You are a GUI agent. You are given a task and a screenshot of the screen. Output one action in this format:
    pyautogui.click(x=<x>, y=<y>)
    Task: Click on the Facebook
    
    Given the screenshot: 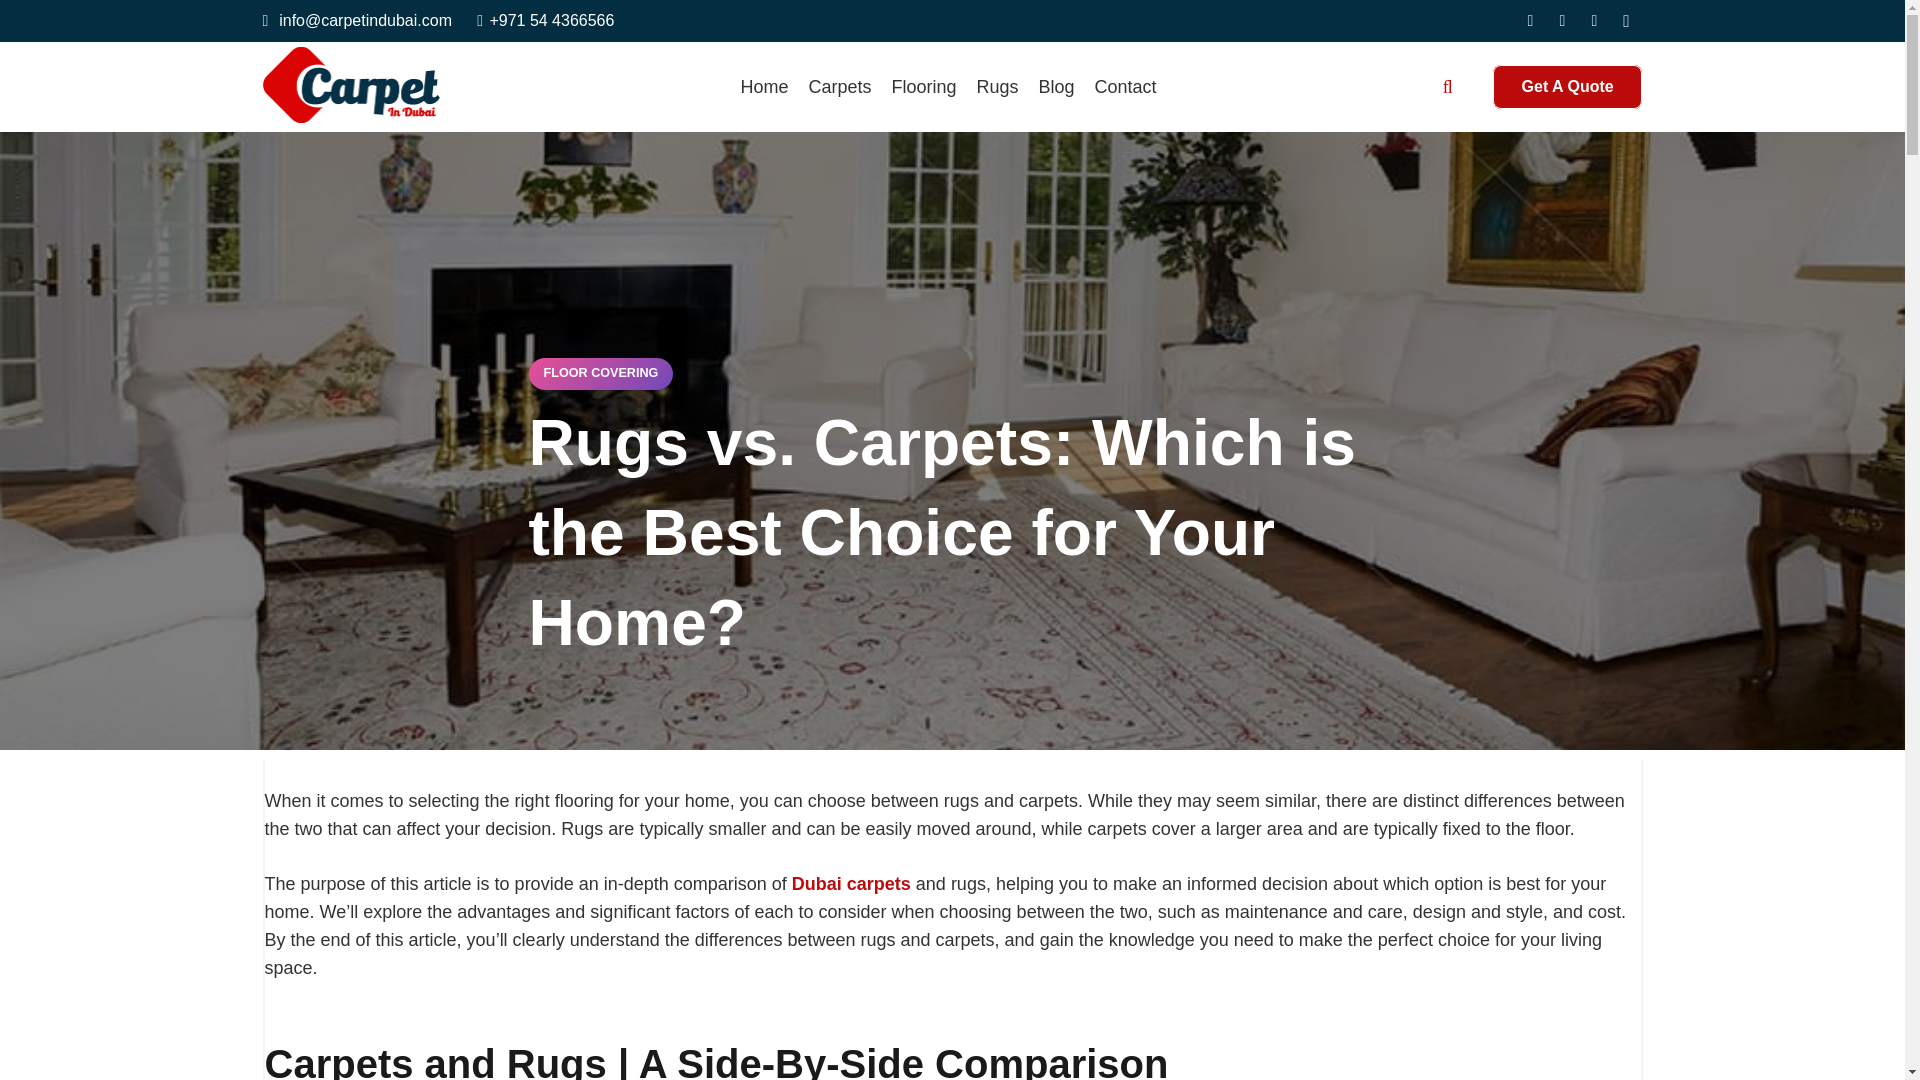 What is the action you would take?
    pyautogui.click(x=1530, y=20)
    